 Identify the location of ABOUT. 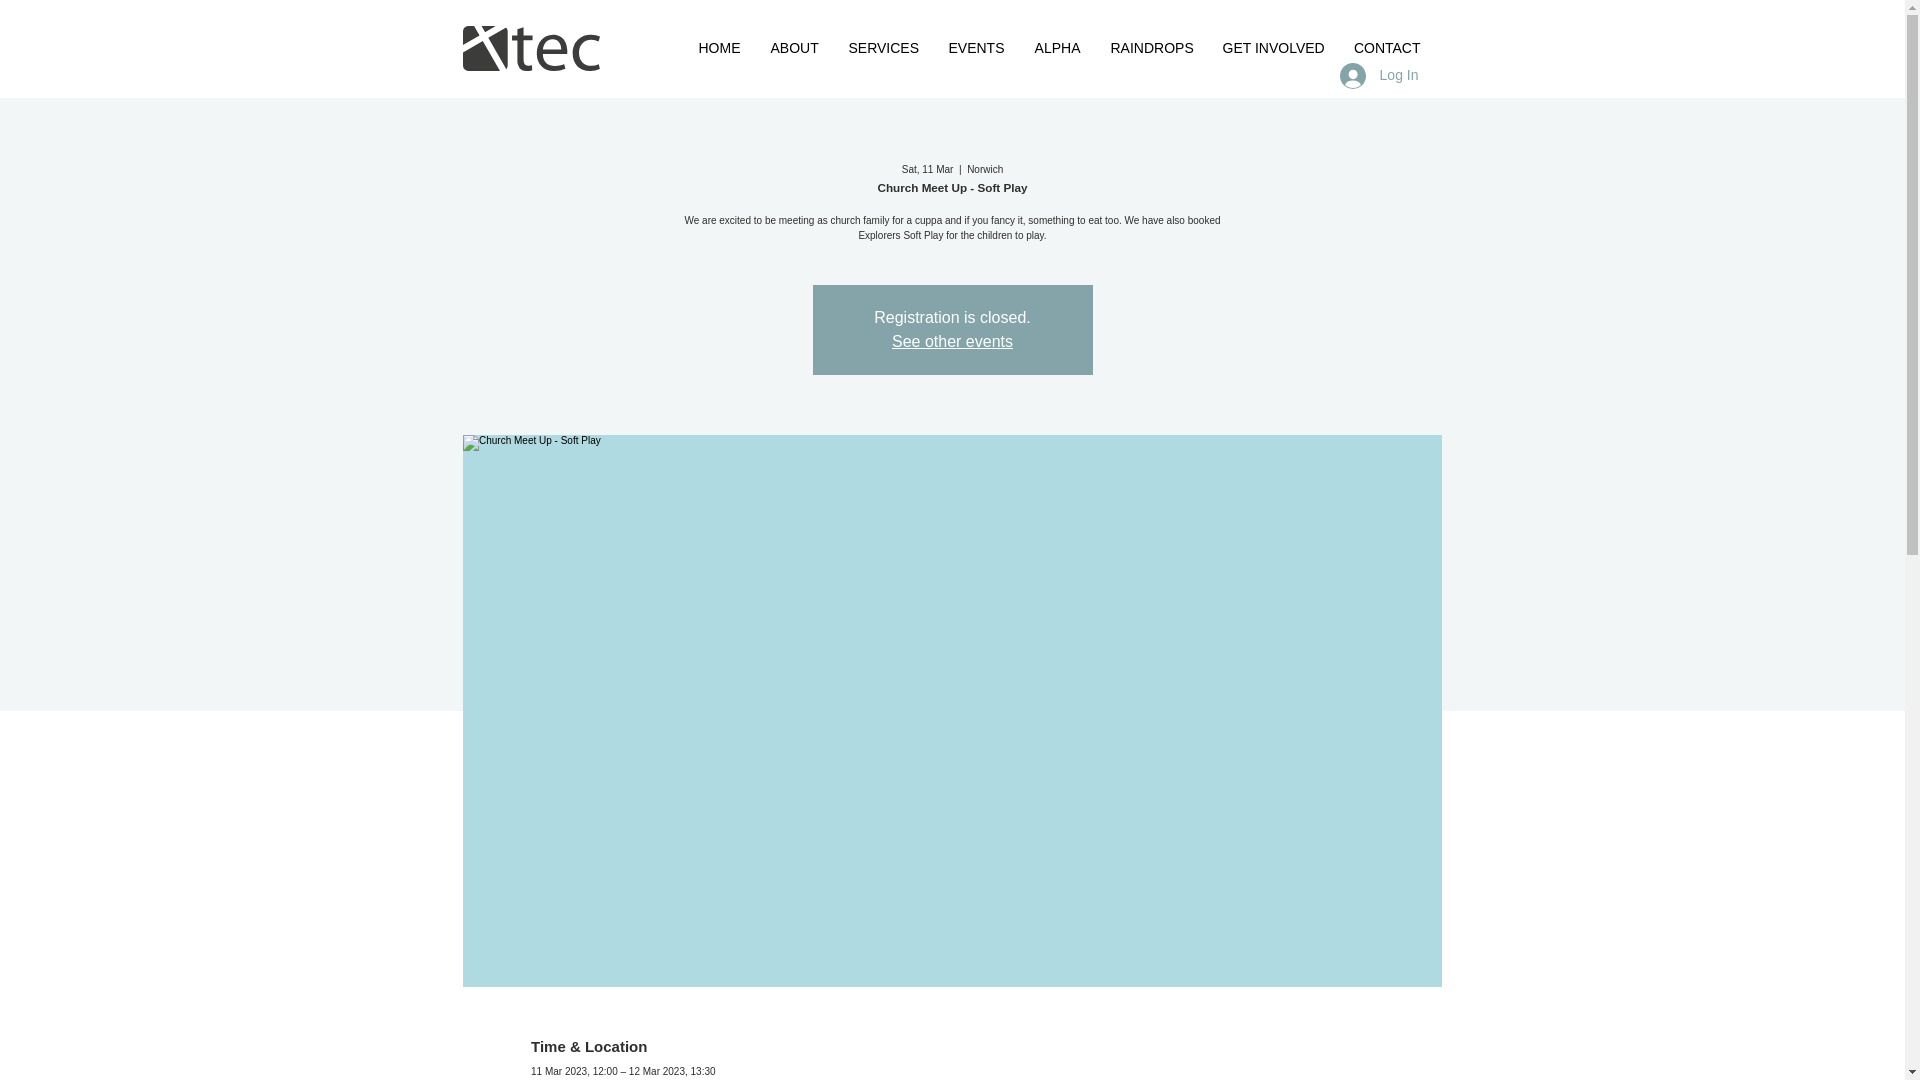
(794, 48).